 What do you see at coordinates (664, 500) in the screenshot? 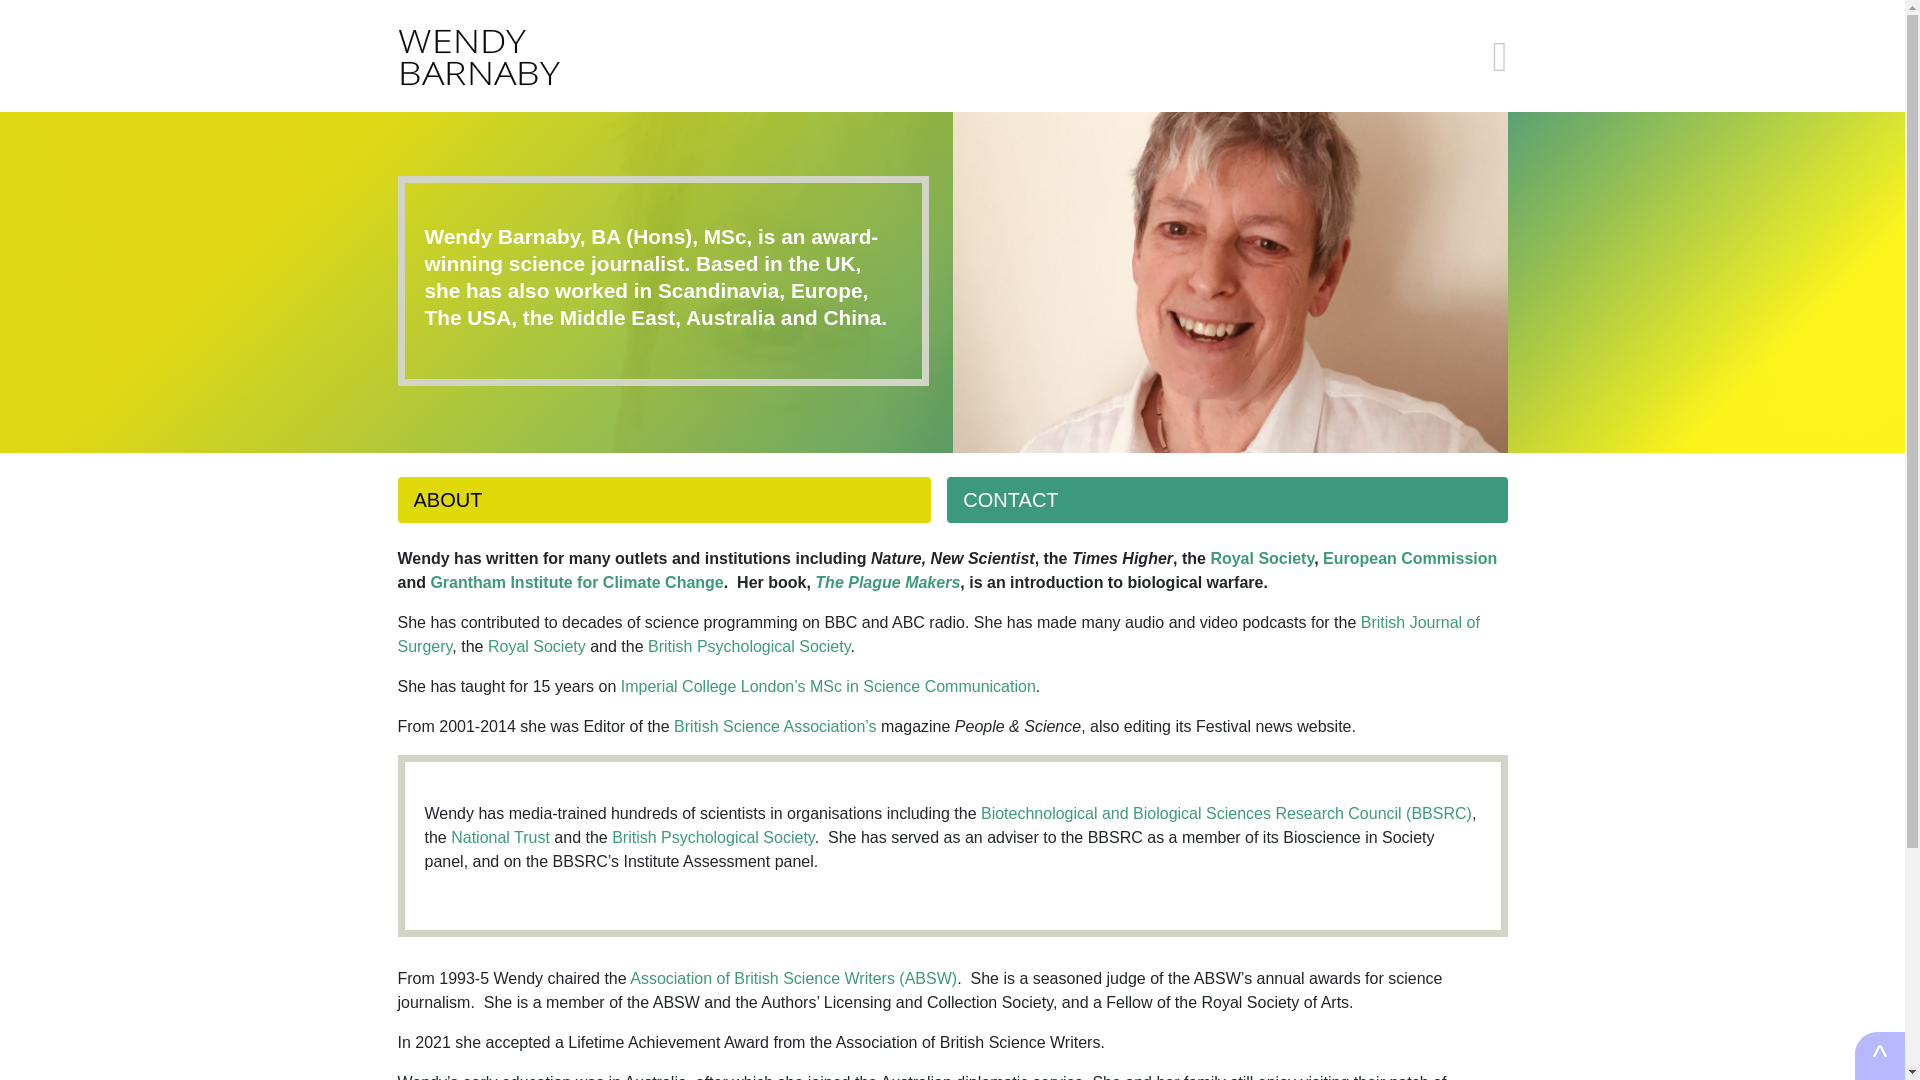
I see `ABOUT` at bounding box center [664, 500].